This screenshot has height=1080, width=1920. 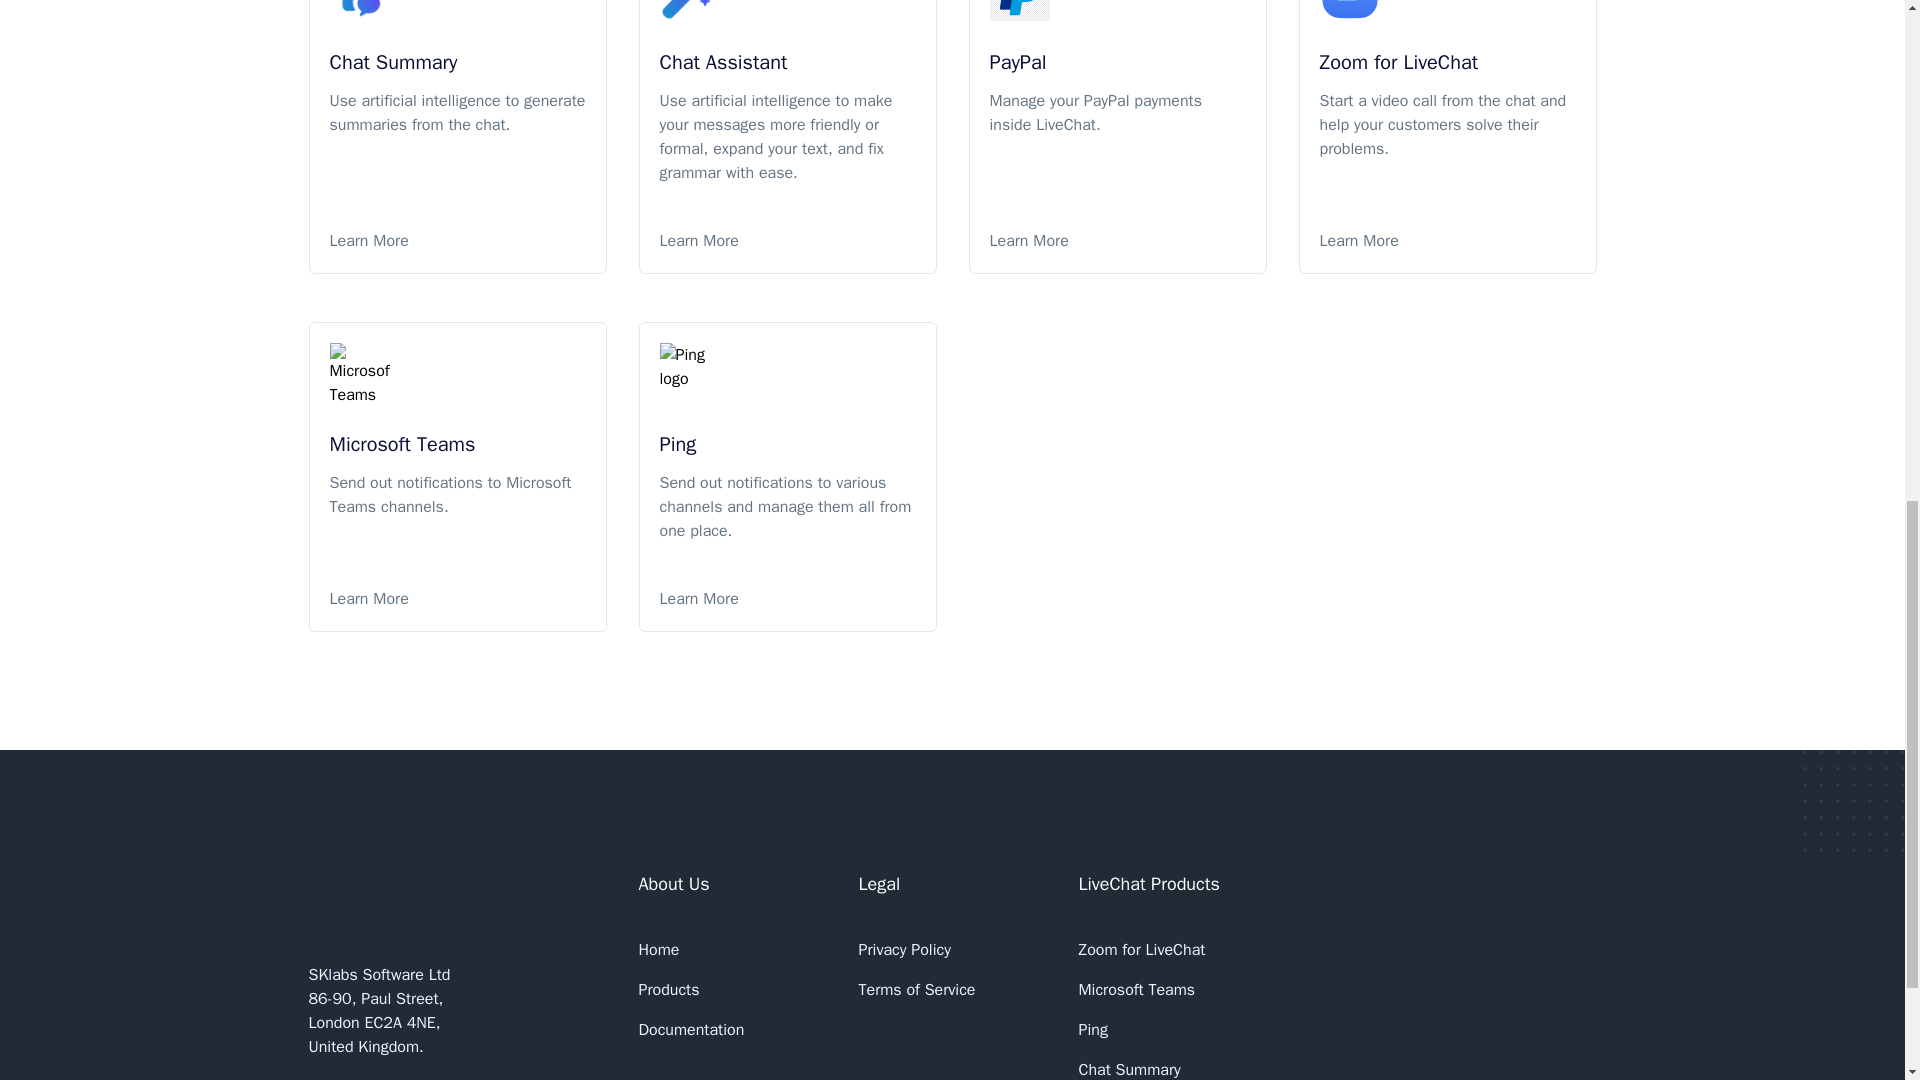 I want to click on Ping, so click(x=1092, y=1030).